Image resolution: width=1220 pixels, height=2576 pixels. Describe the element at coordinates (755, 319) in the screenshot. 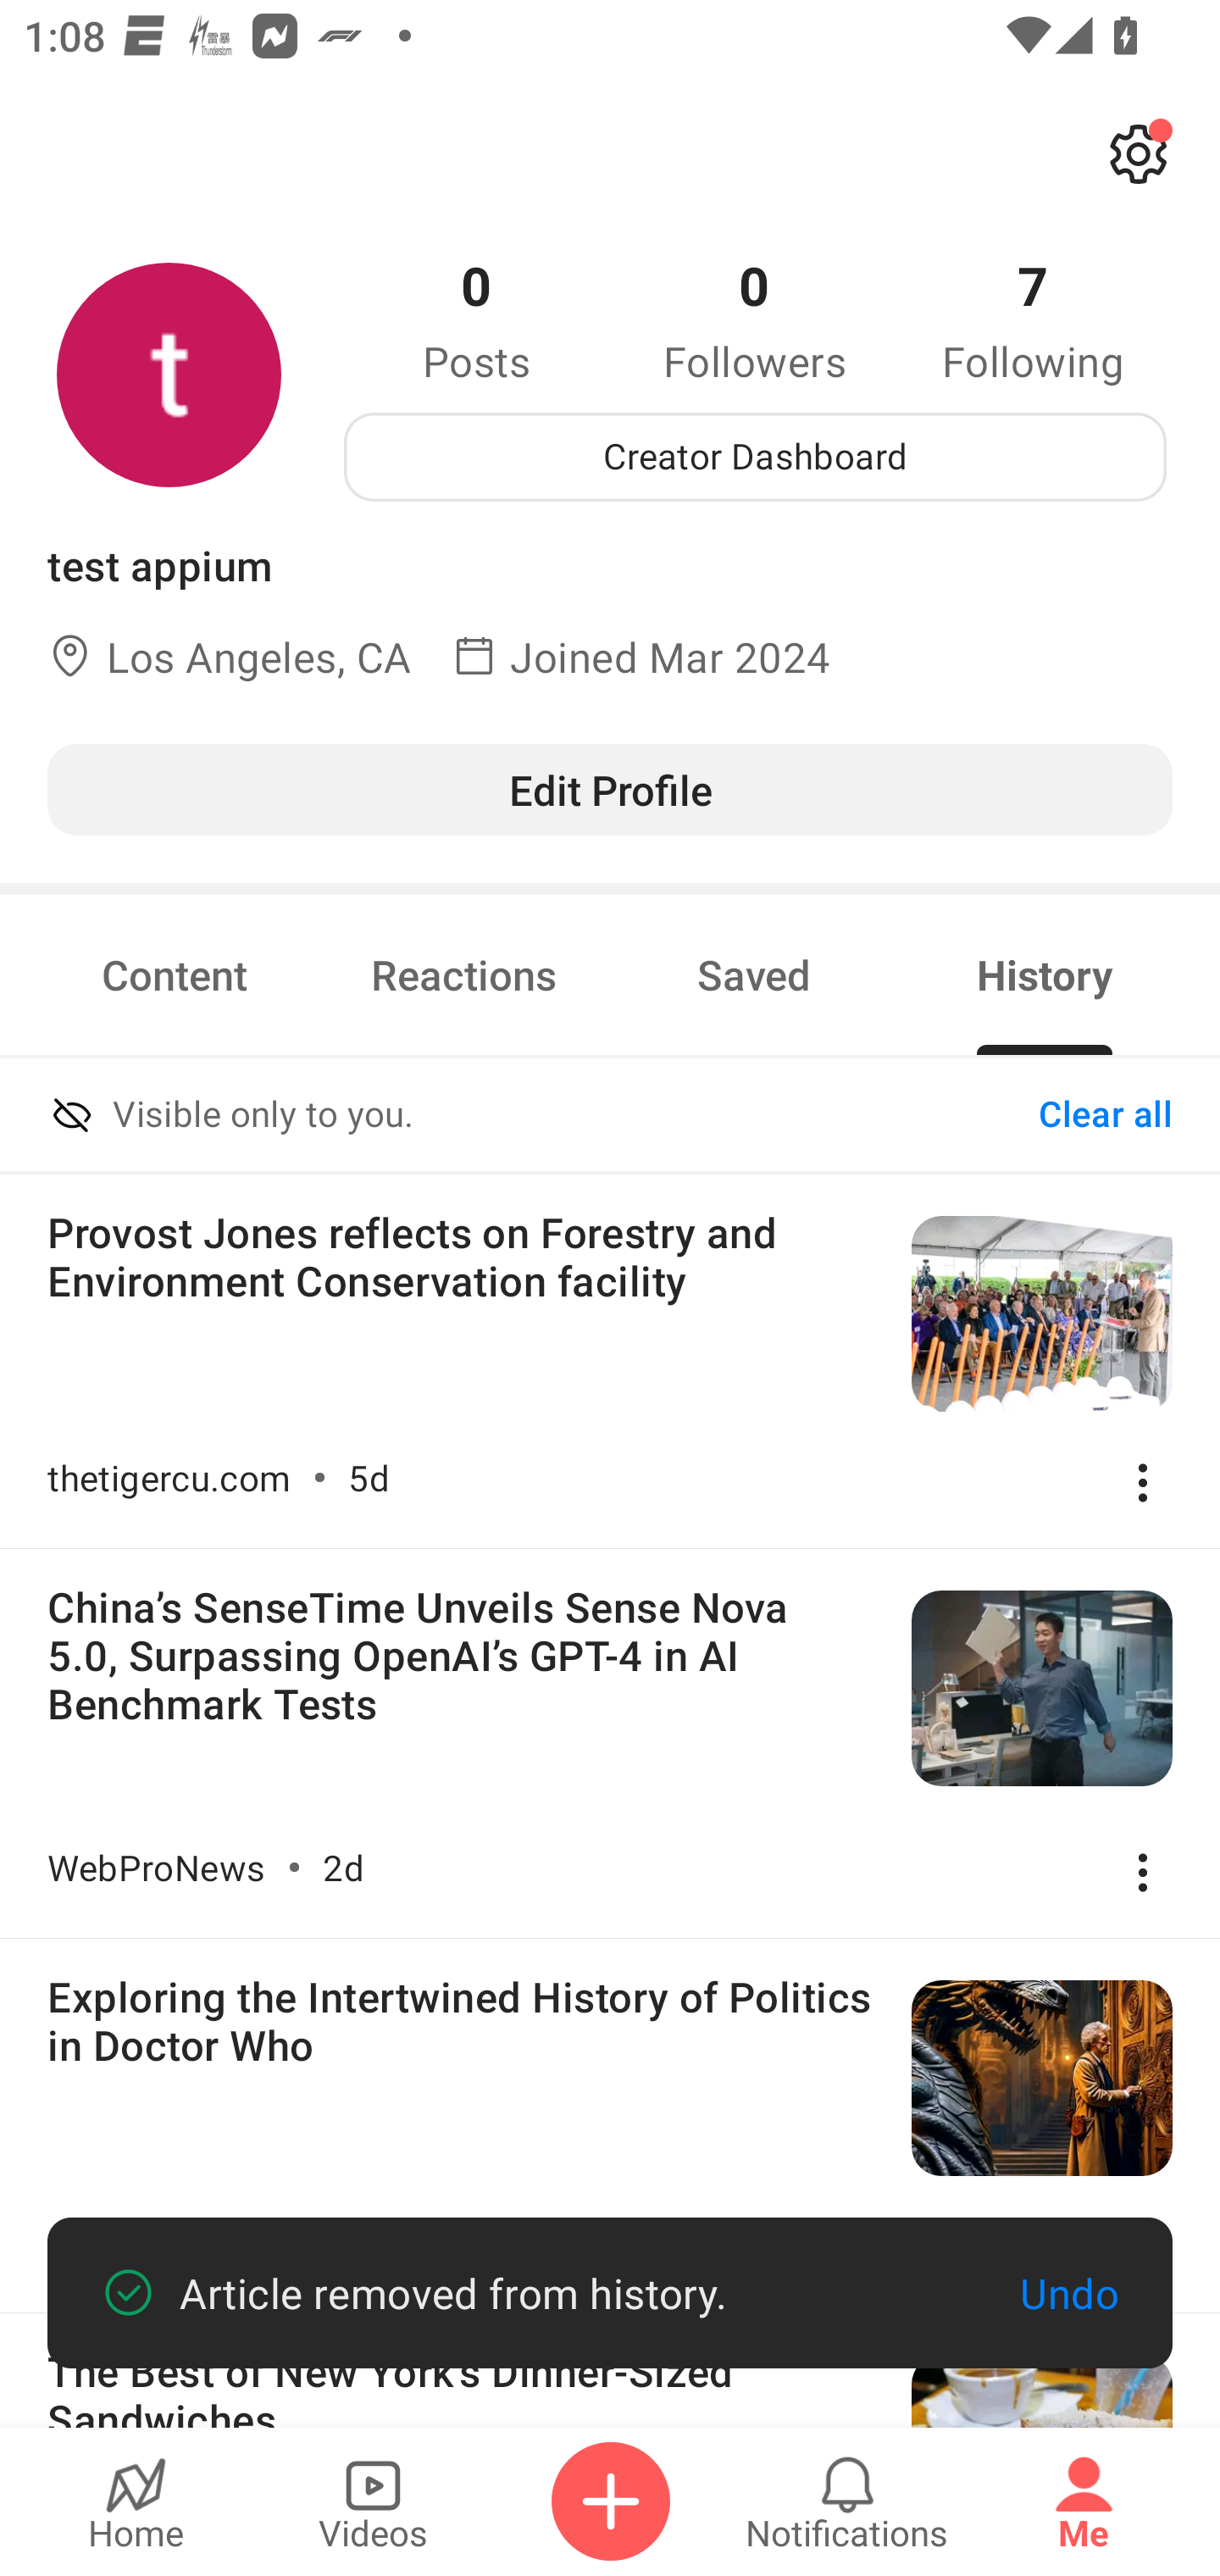

I see `0 Followers` at that location.